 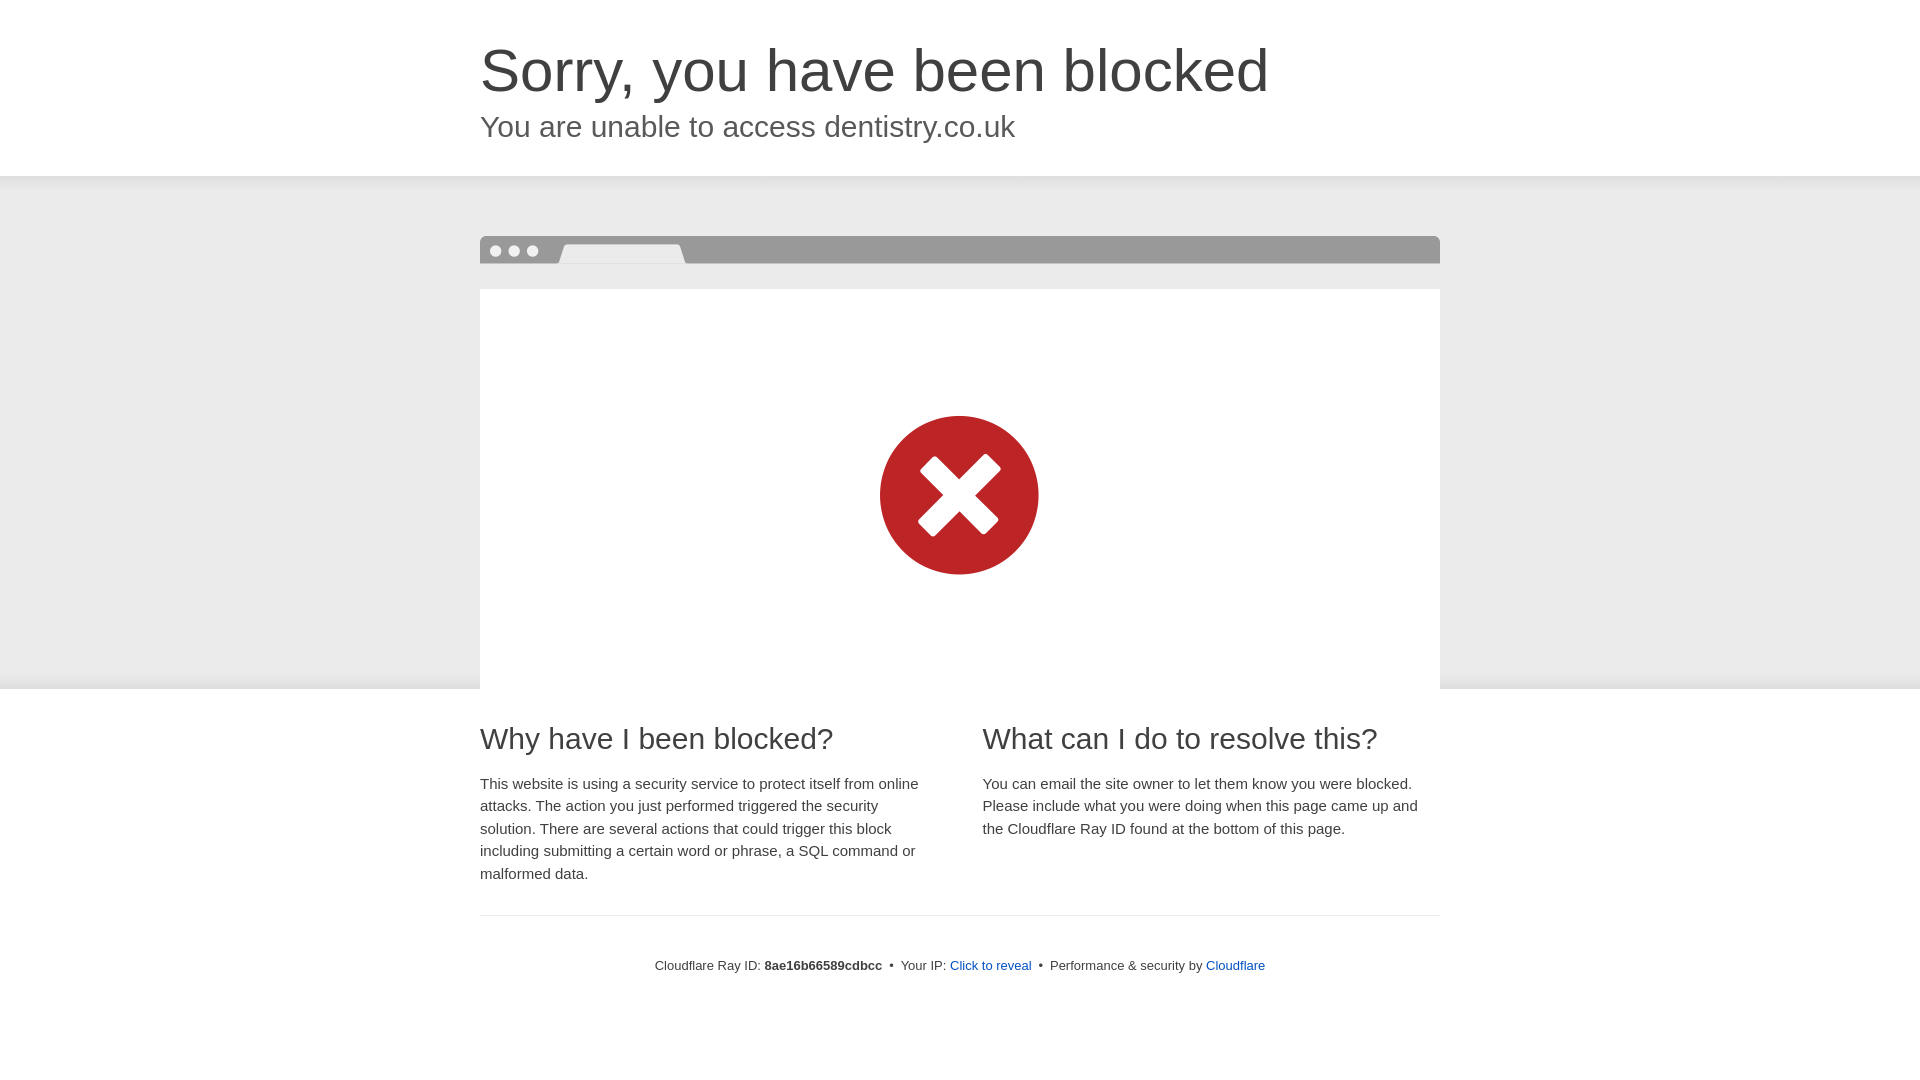 I want to click on Cloudflare, so click(x=1235, y=965).